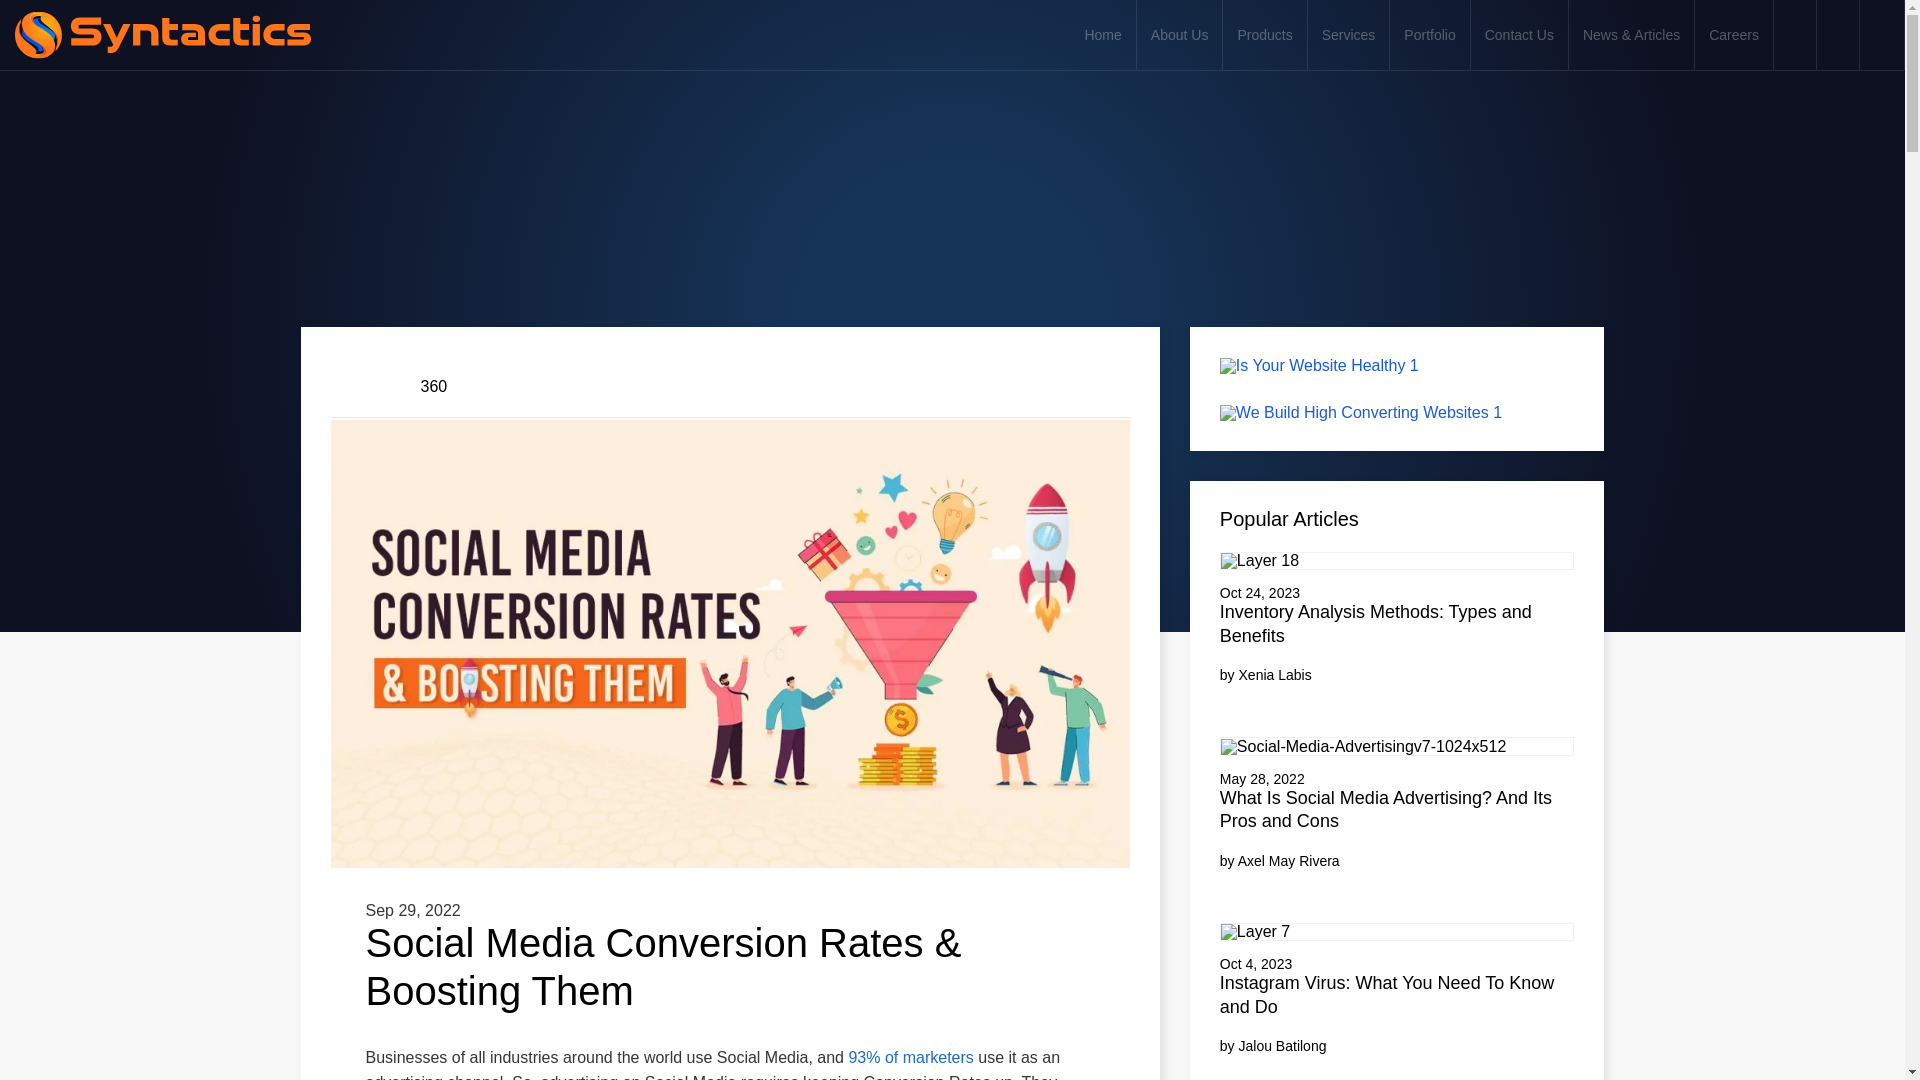 This screenshot has width=1920, height=1080. What do you see at coordinates (1265, 35) in the screenshot?
I see `Products` at bounding box center [1265, 35].